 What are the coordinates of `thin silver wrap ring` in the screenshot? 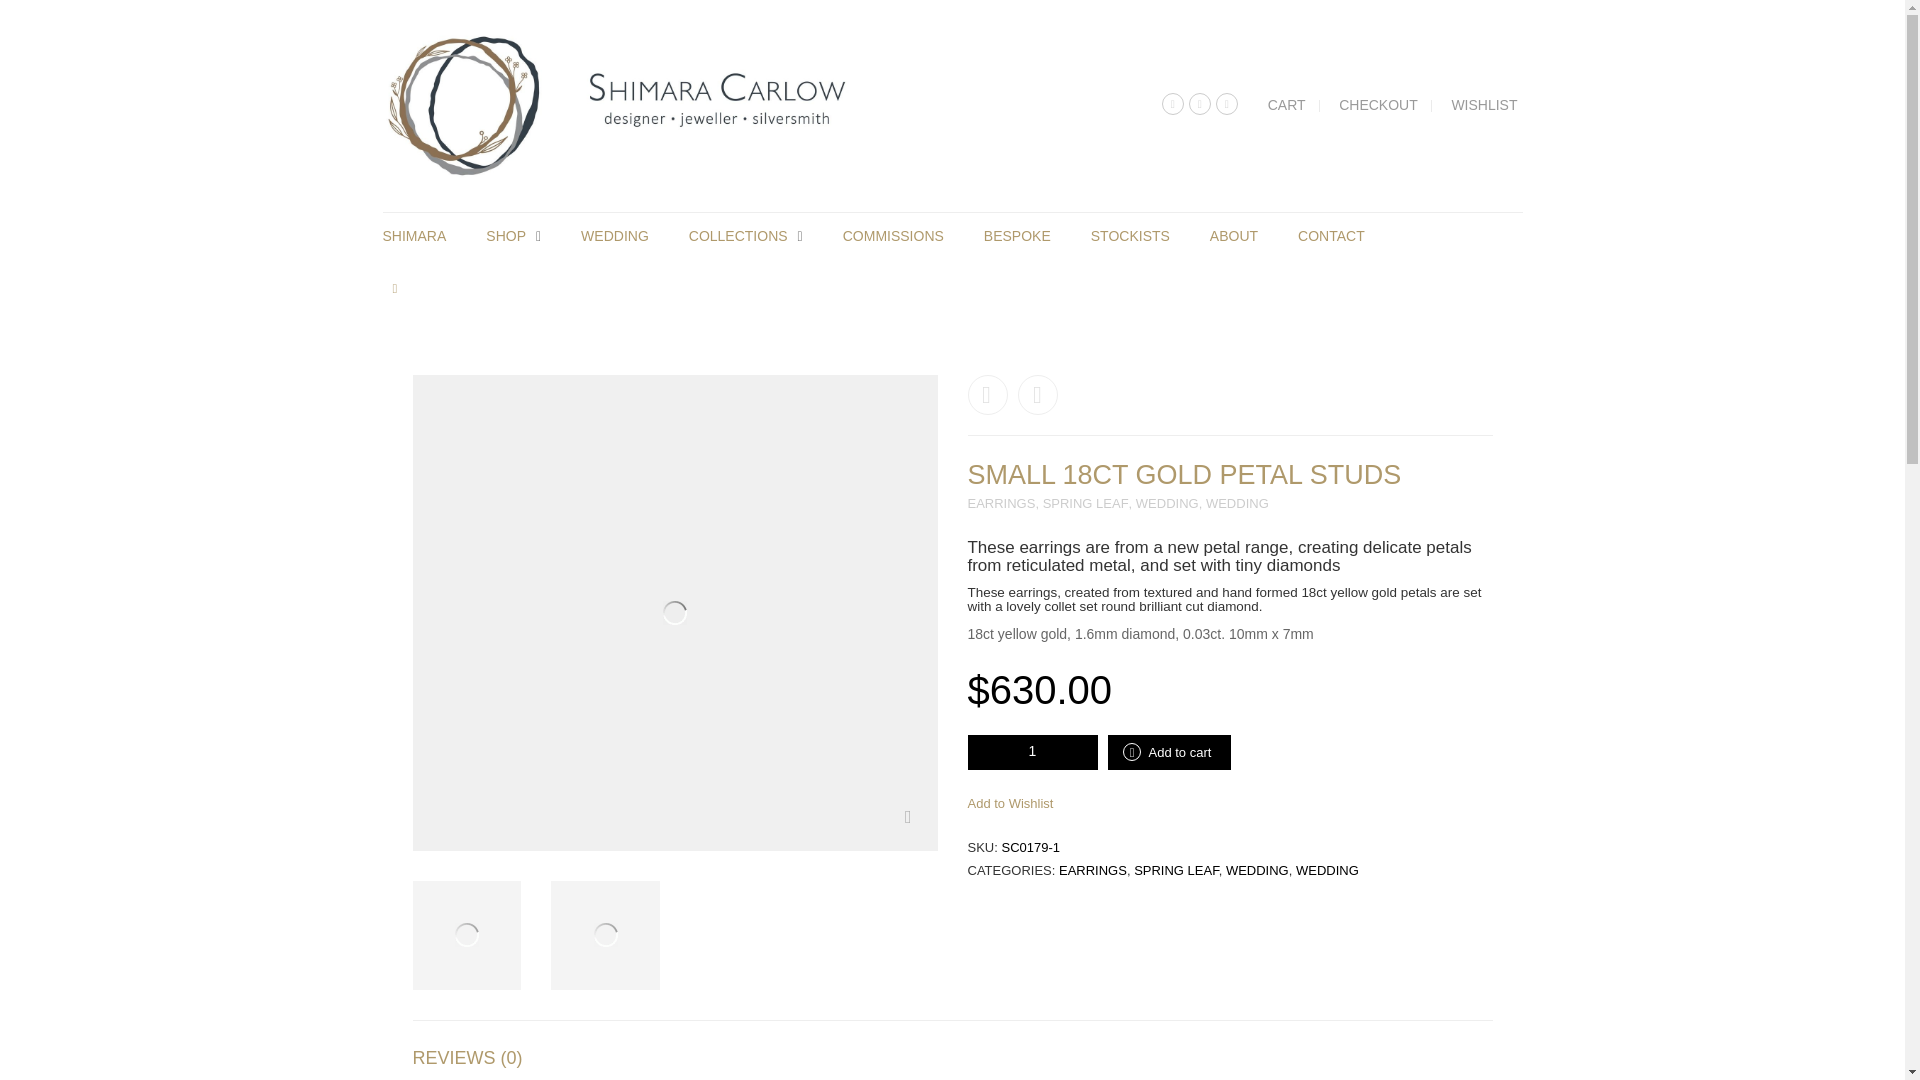 It's located at (988, 394).